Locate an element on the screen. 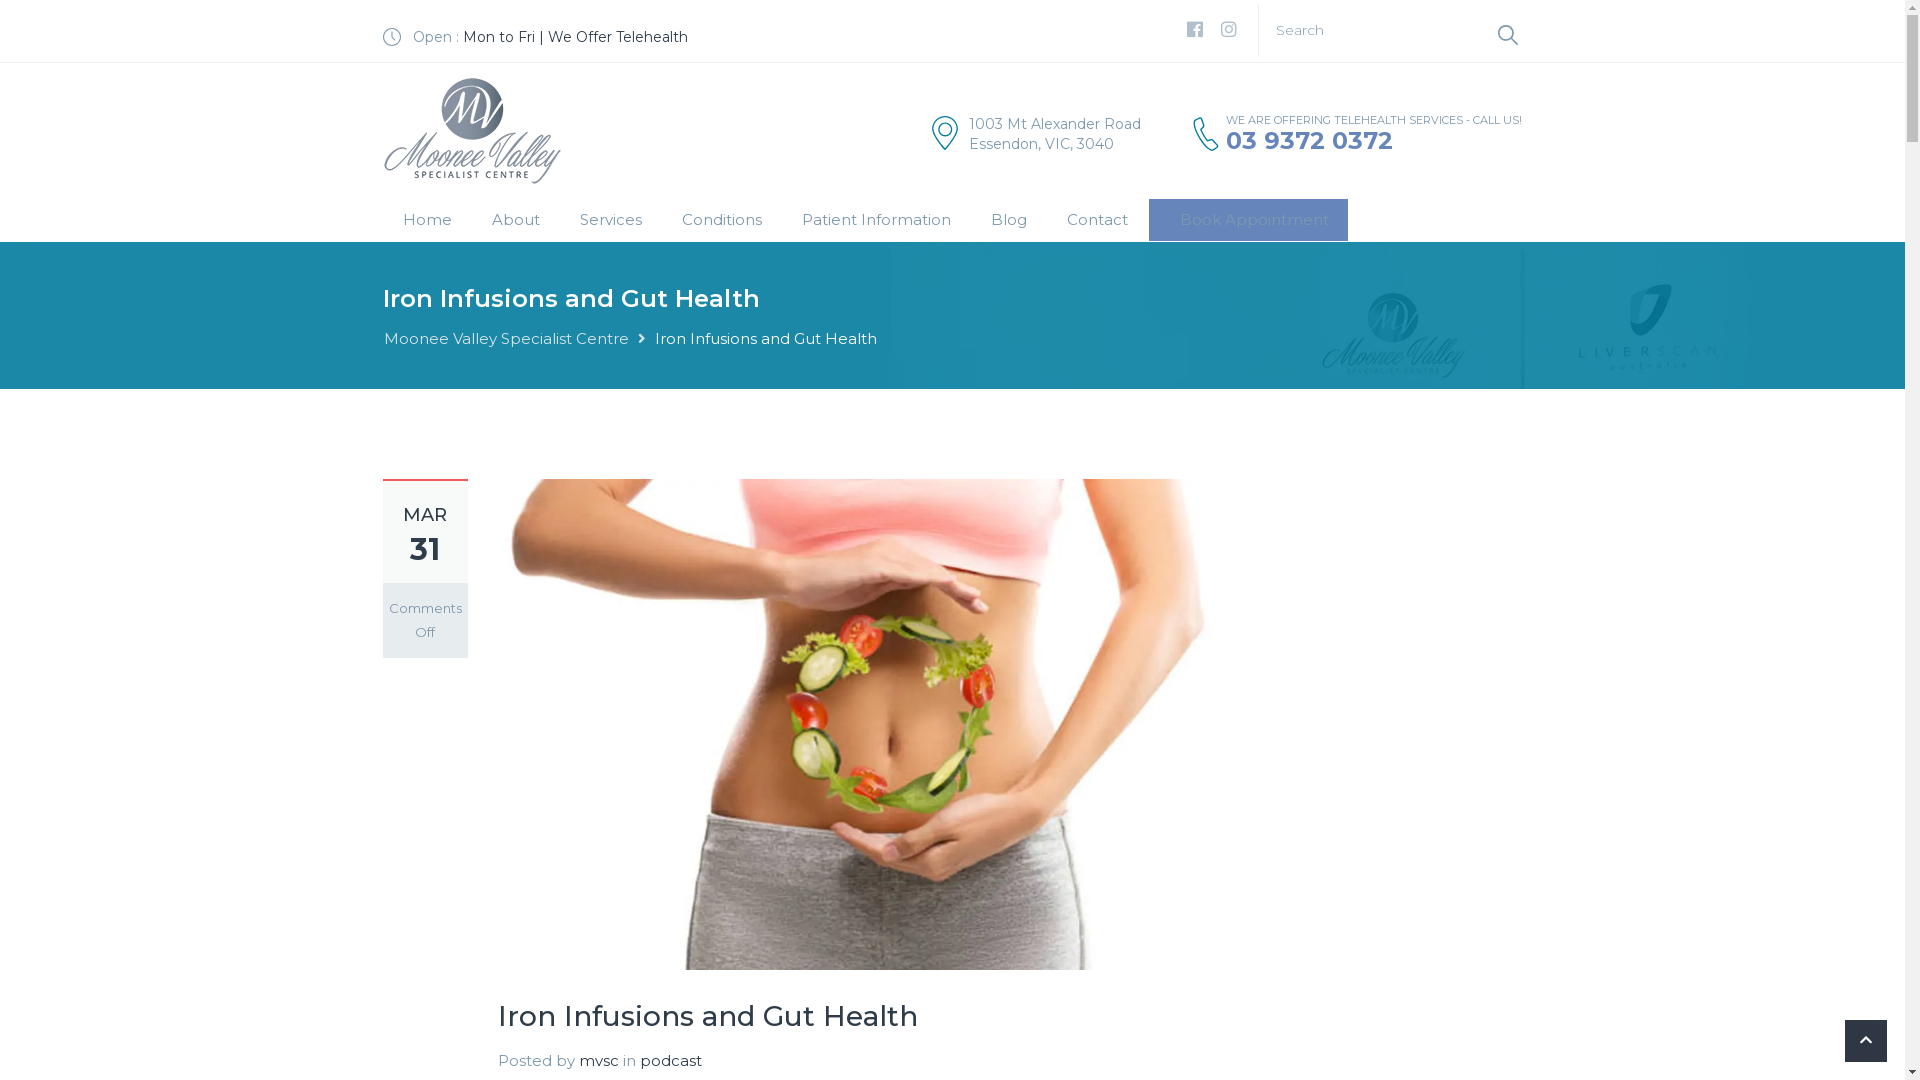 This screenshot has width=1920, height=1080. Home is located at coordinates (428, 220).